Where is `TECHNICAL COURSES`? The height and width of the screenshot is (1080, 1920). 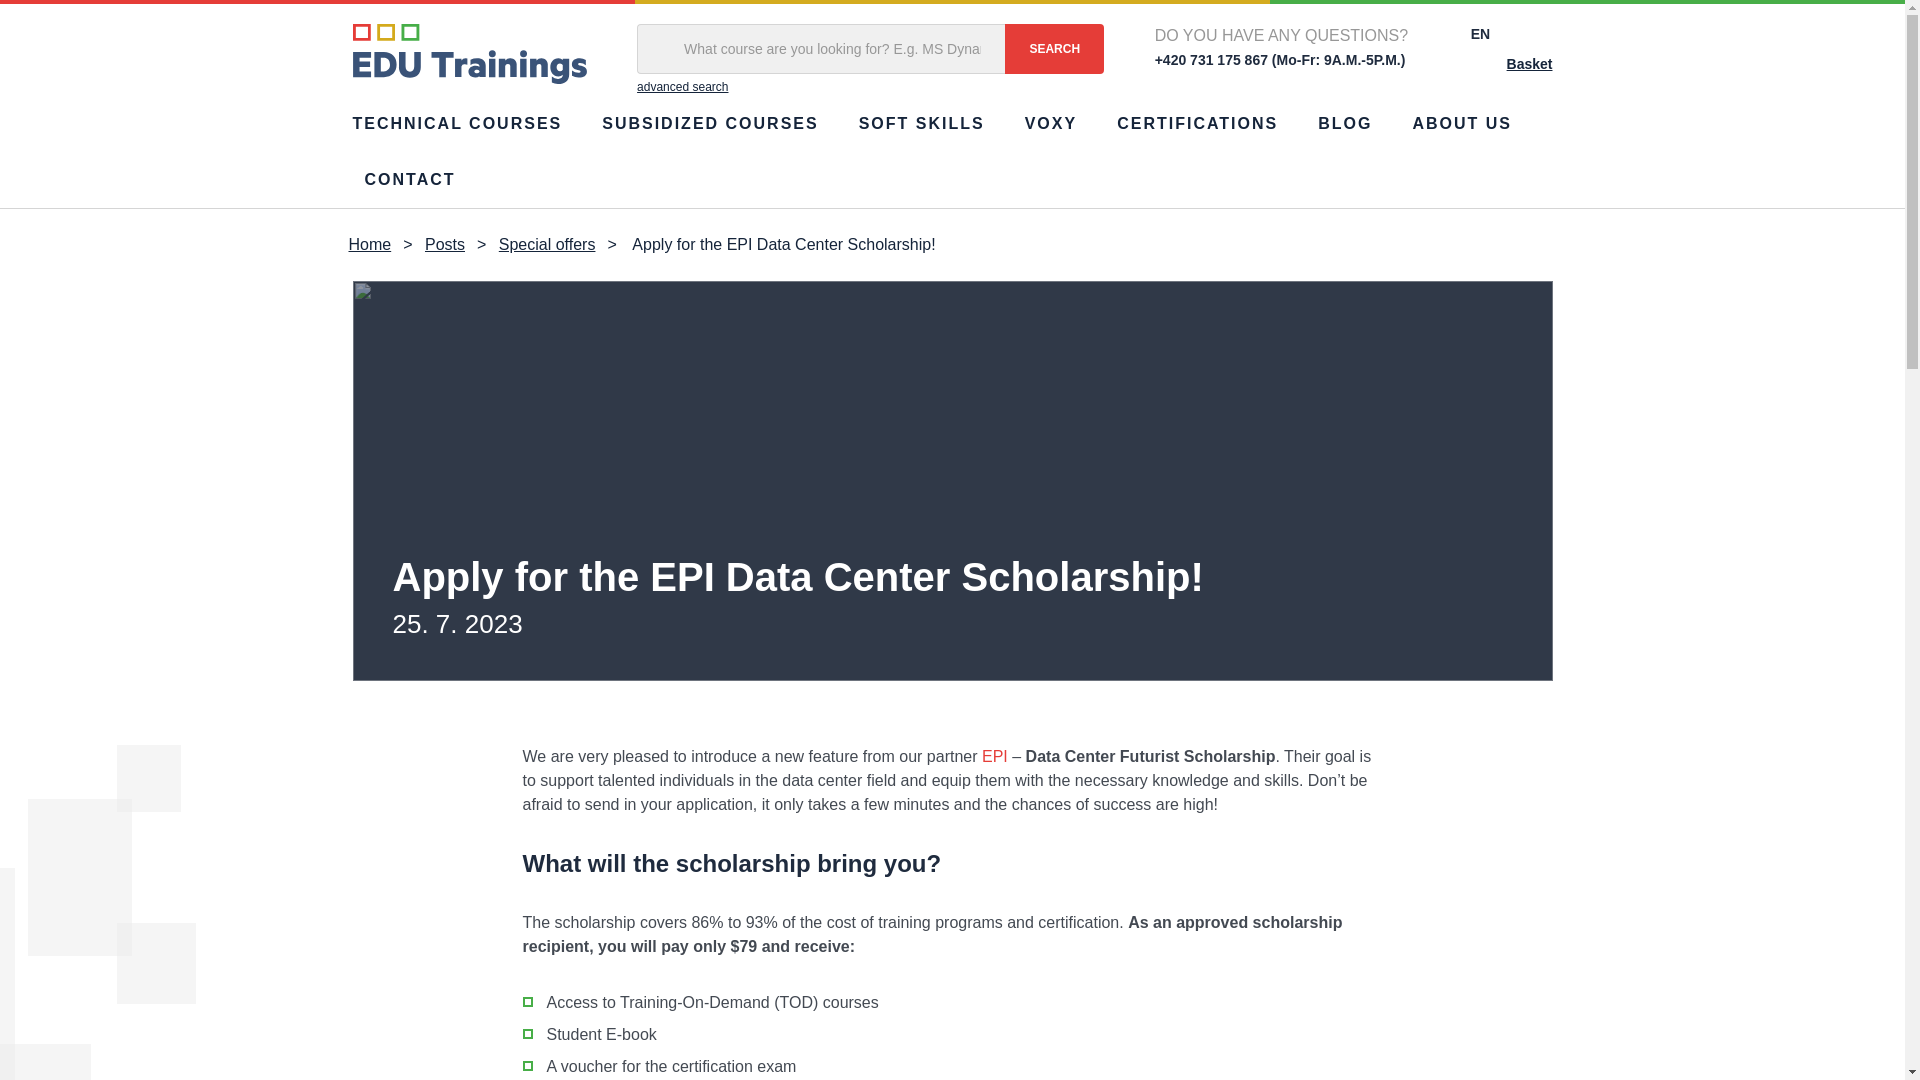
TECHNICAL COURSES is located at coordinates (462, 124).